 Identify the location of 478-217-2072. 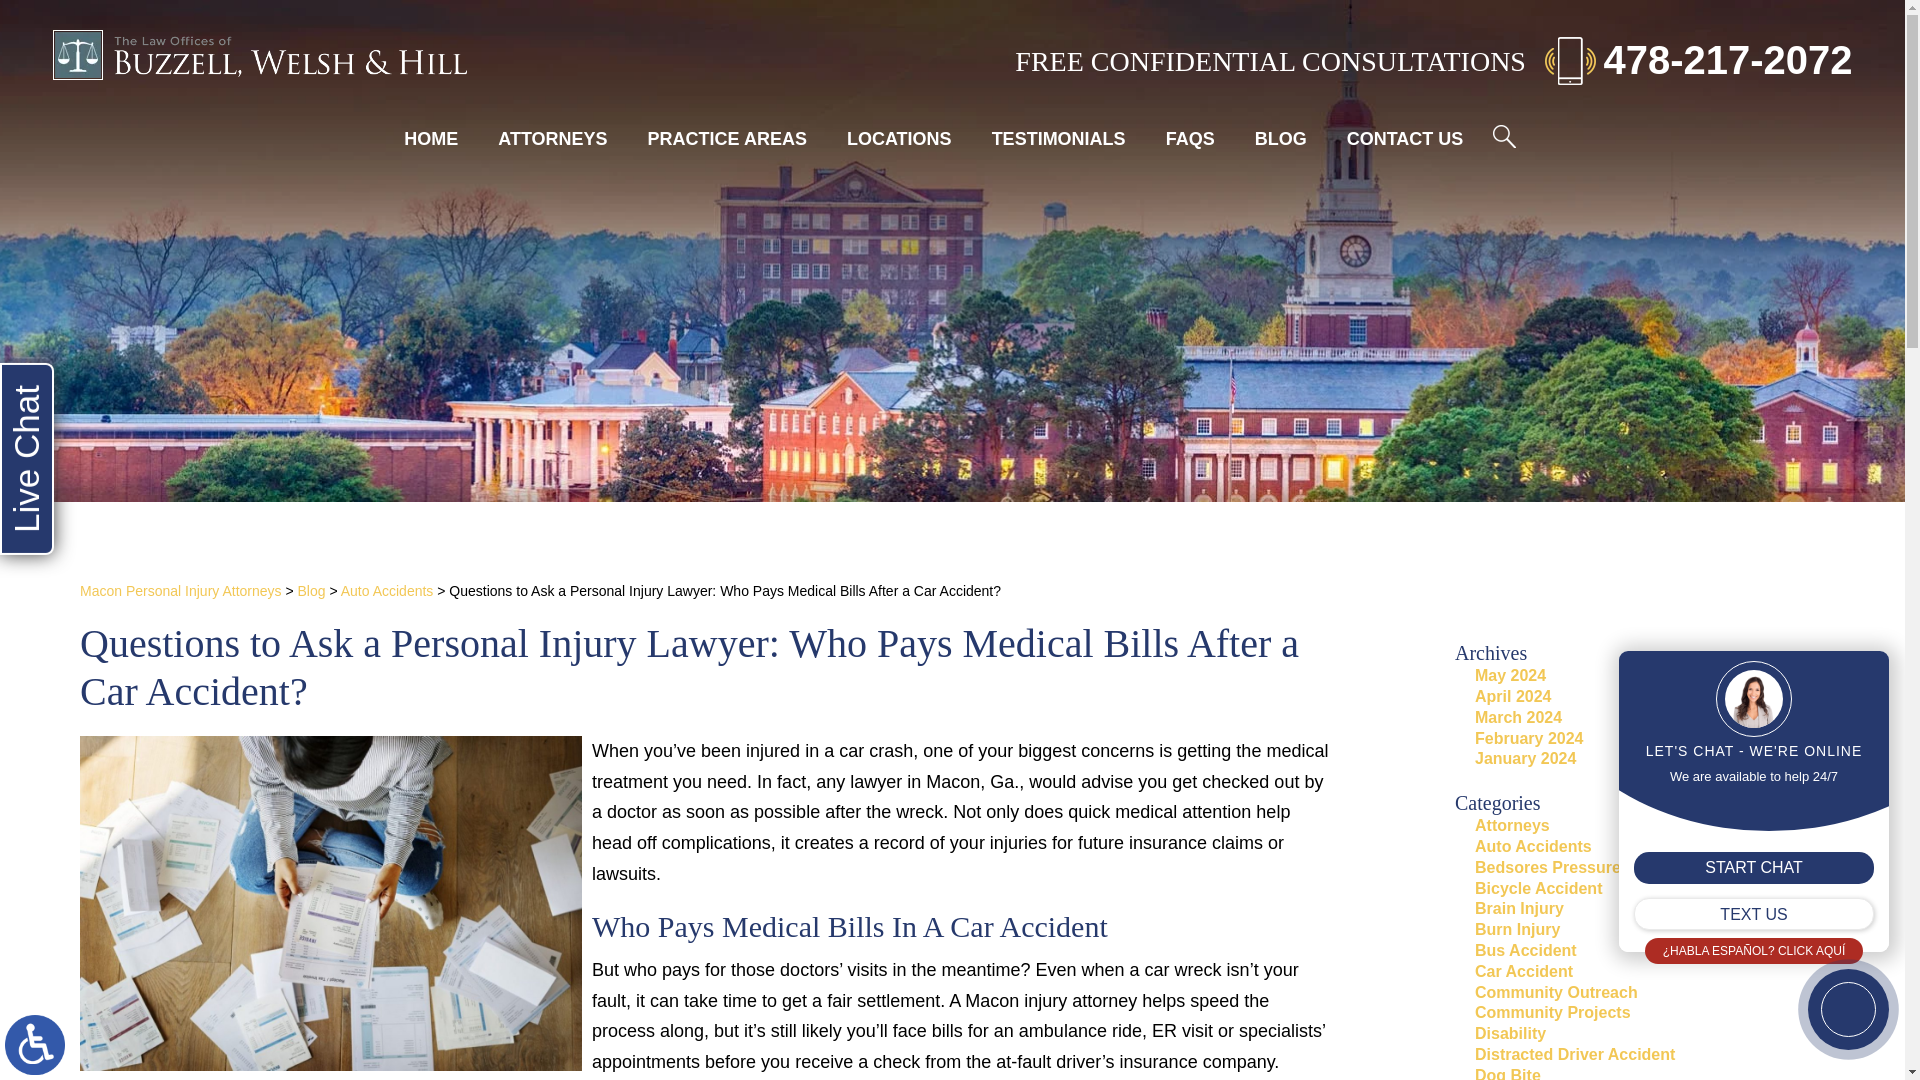
(1698, 59).